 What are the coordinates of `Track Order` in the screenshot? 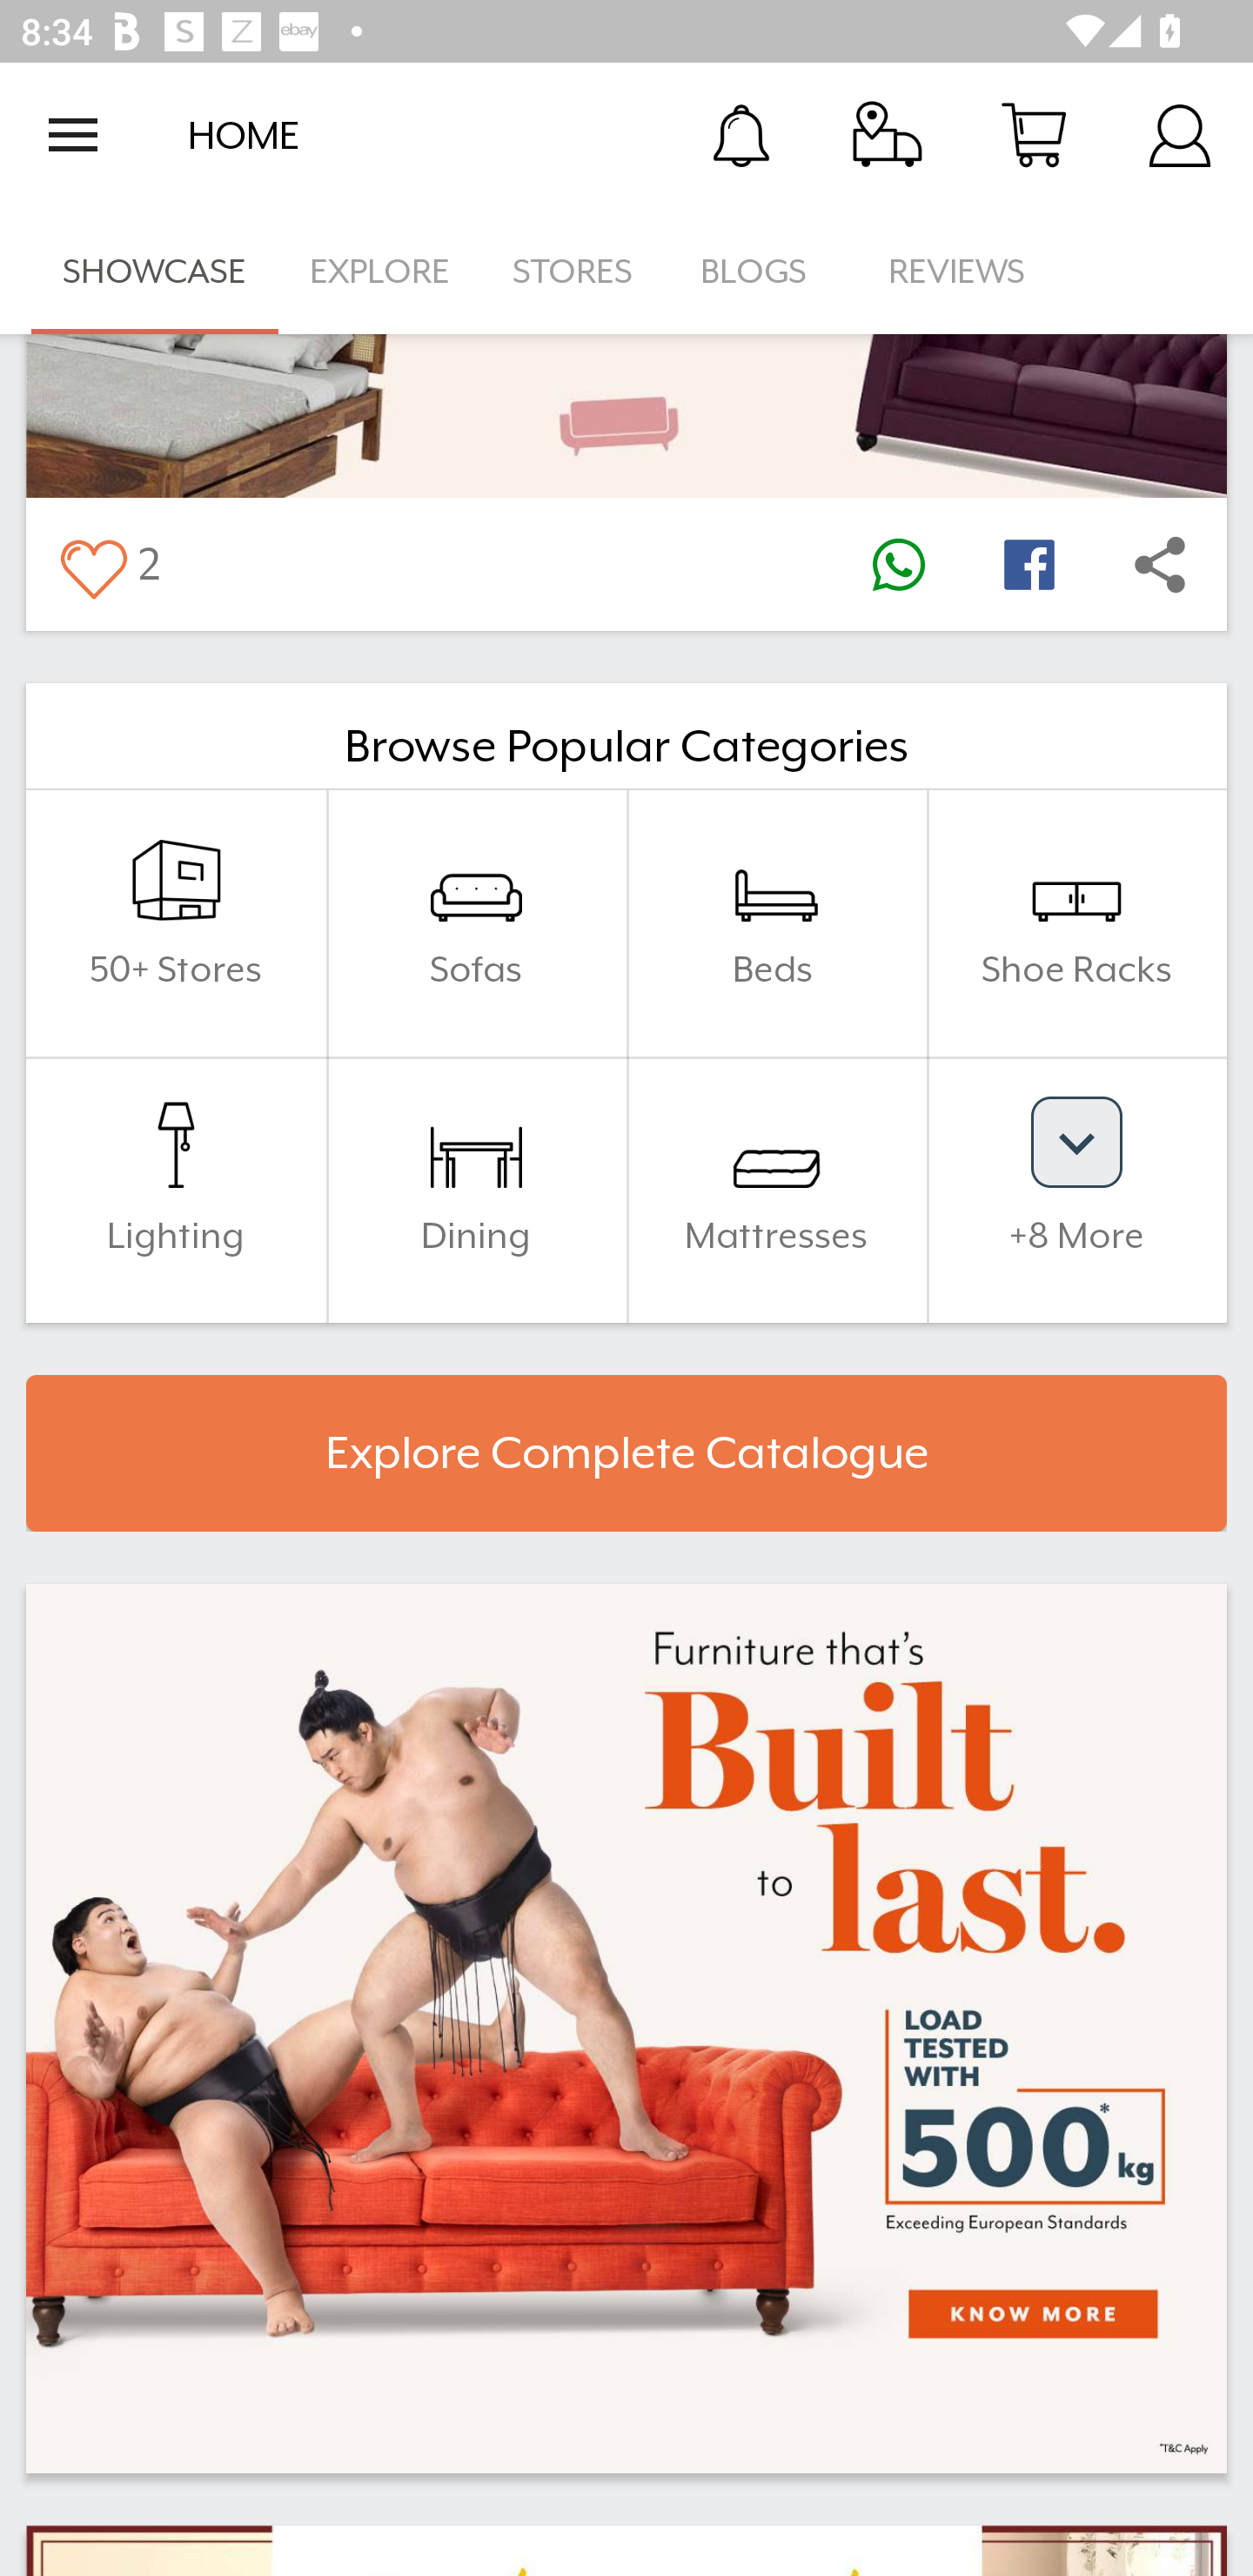 It's located at (888, 134).